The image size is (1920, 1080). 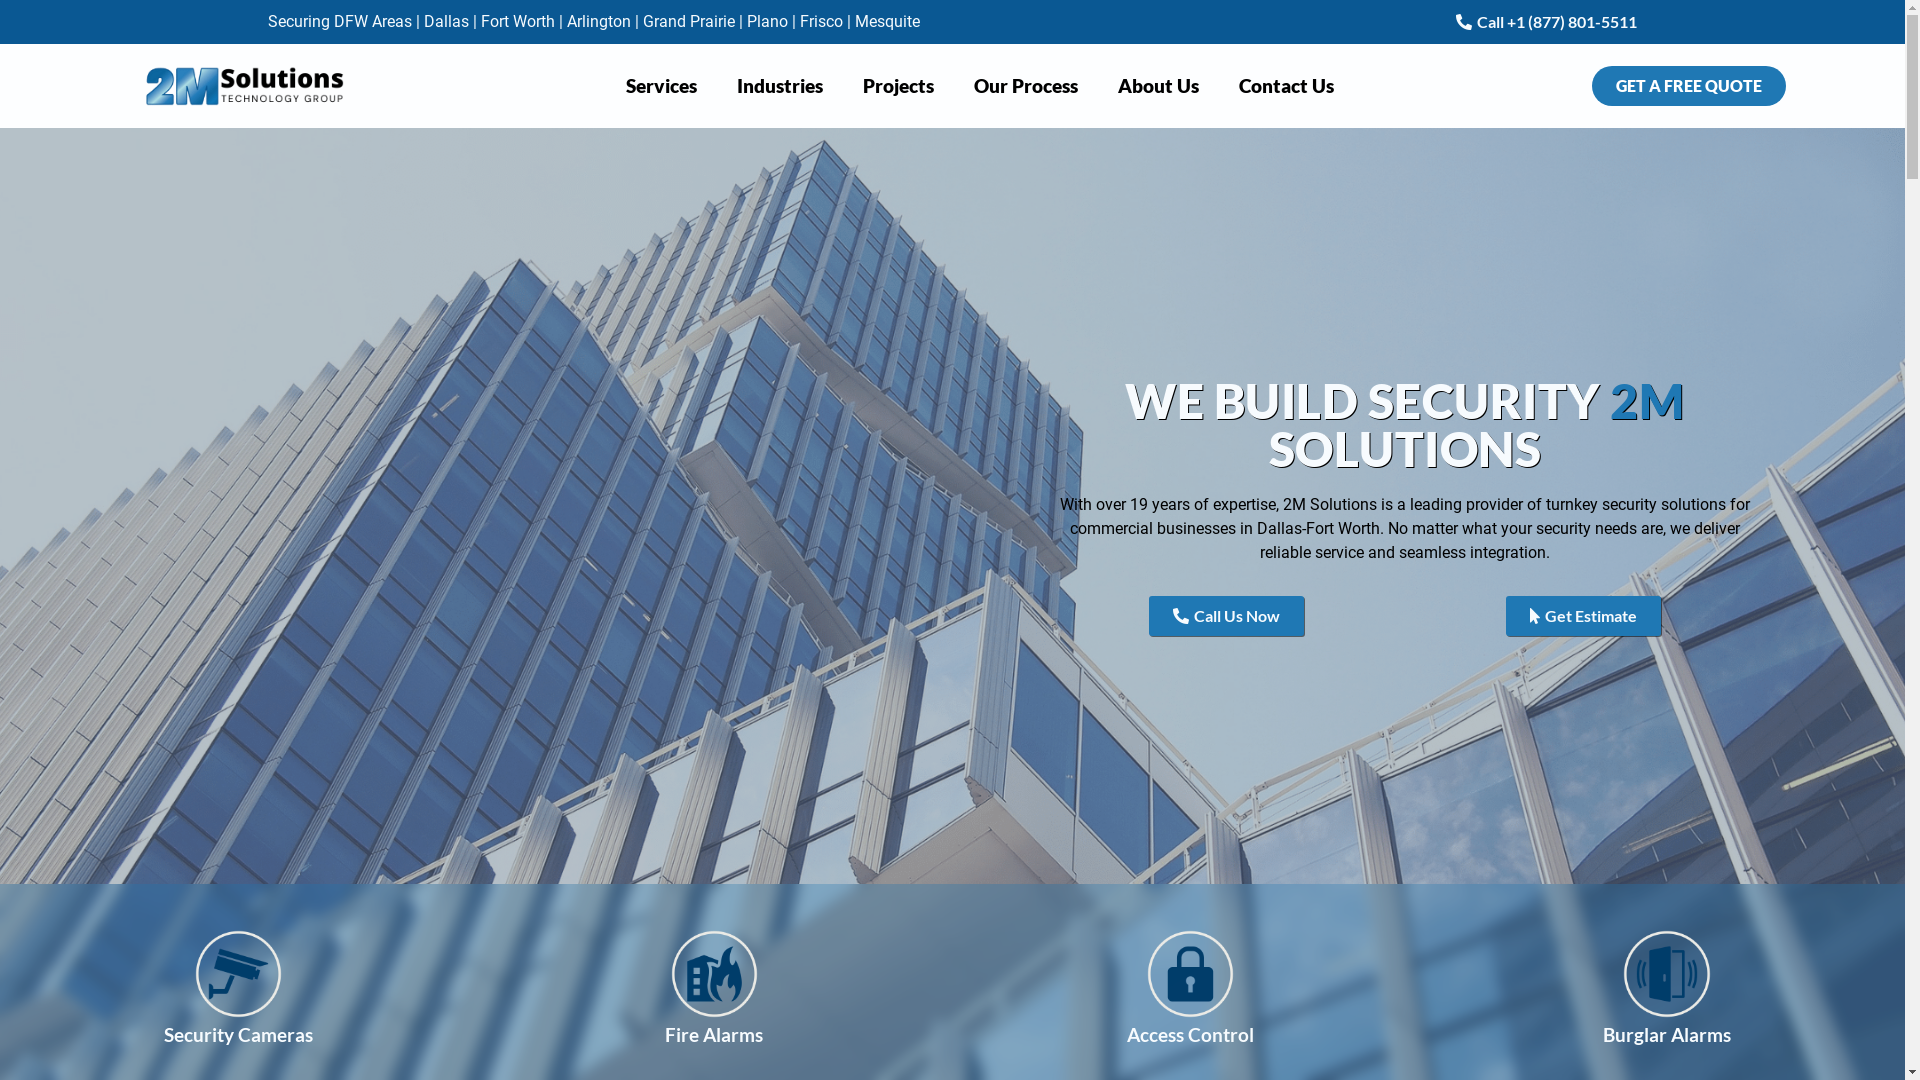 I want to click on Call Us Now, so click(x=1226, y=616).